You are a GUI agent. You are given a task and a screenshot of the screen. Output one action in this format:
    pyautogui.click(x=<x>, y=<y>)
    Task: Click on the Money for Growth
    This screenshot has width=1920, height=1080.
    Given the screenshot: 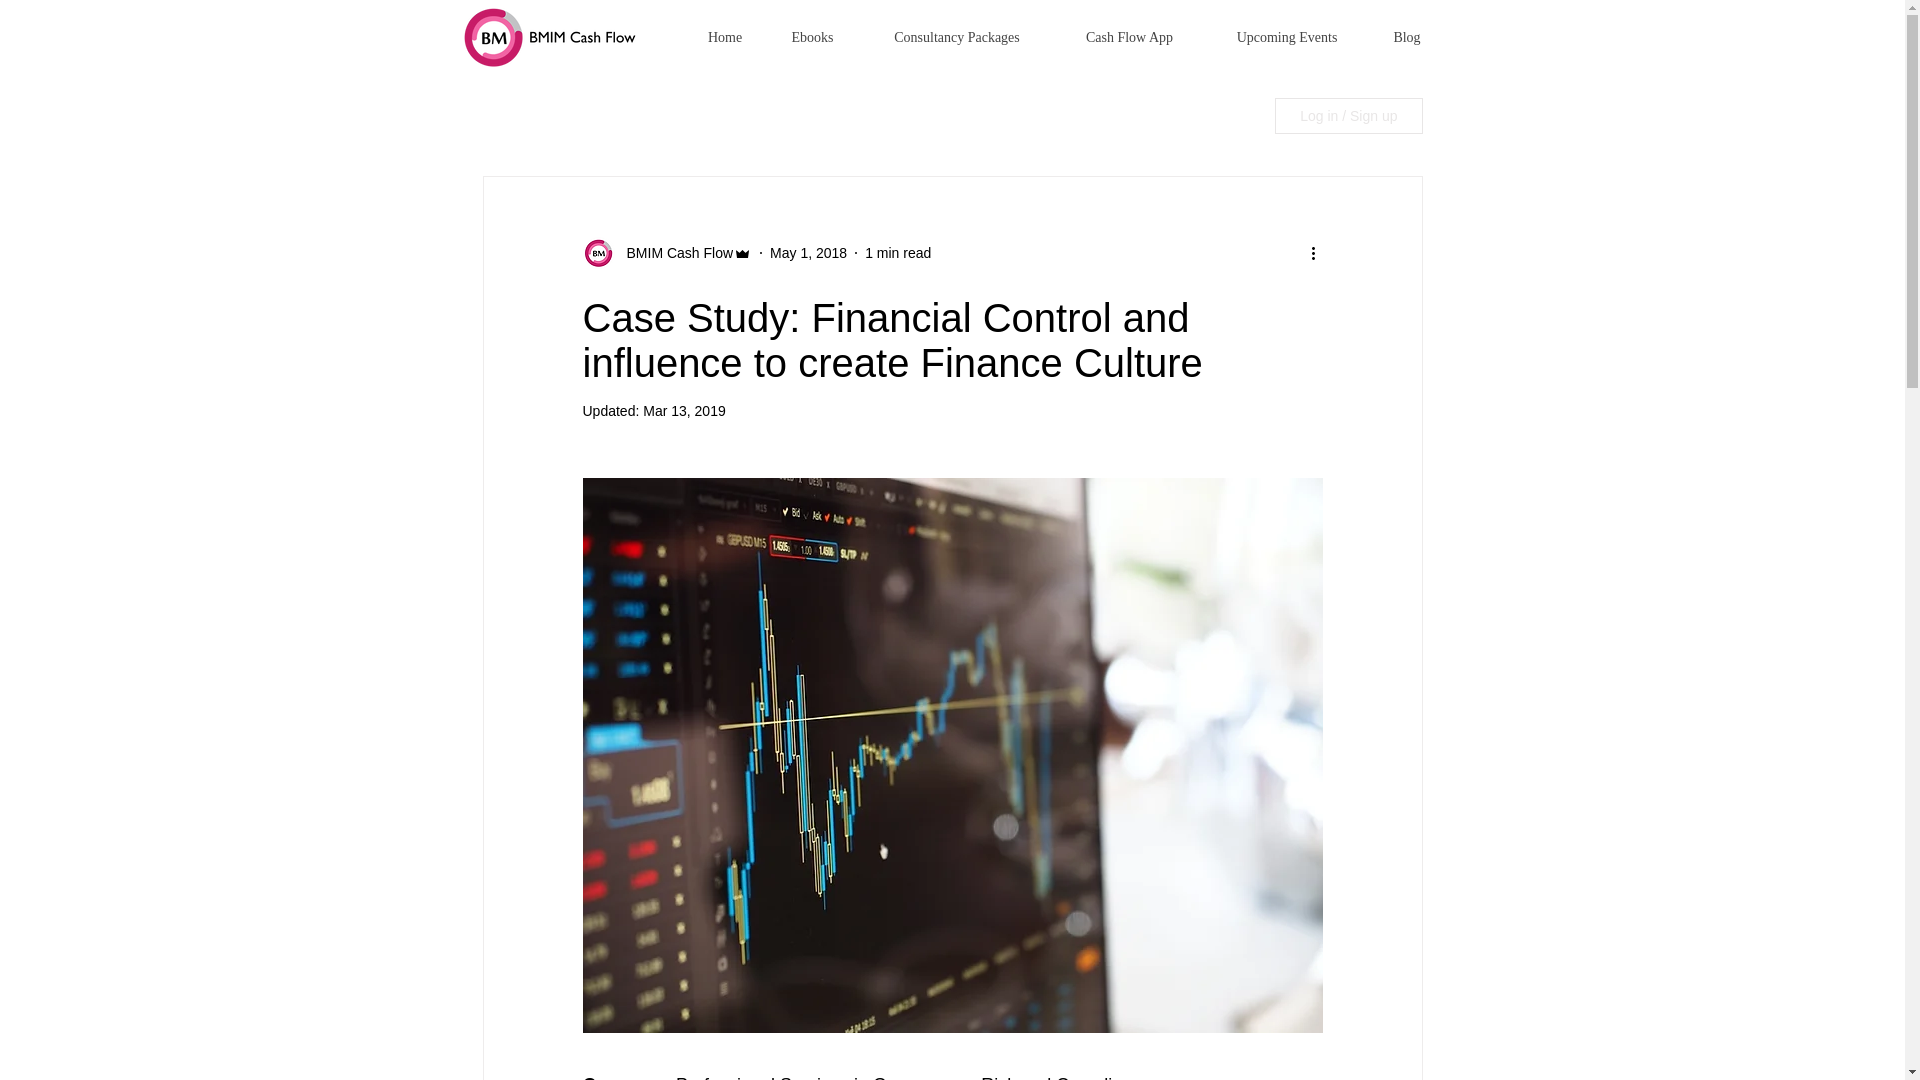 What is the action you would take?
    pyautogui.click(x=877, y=115)
    